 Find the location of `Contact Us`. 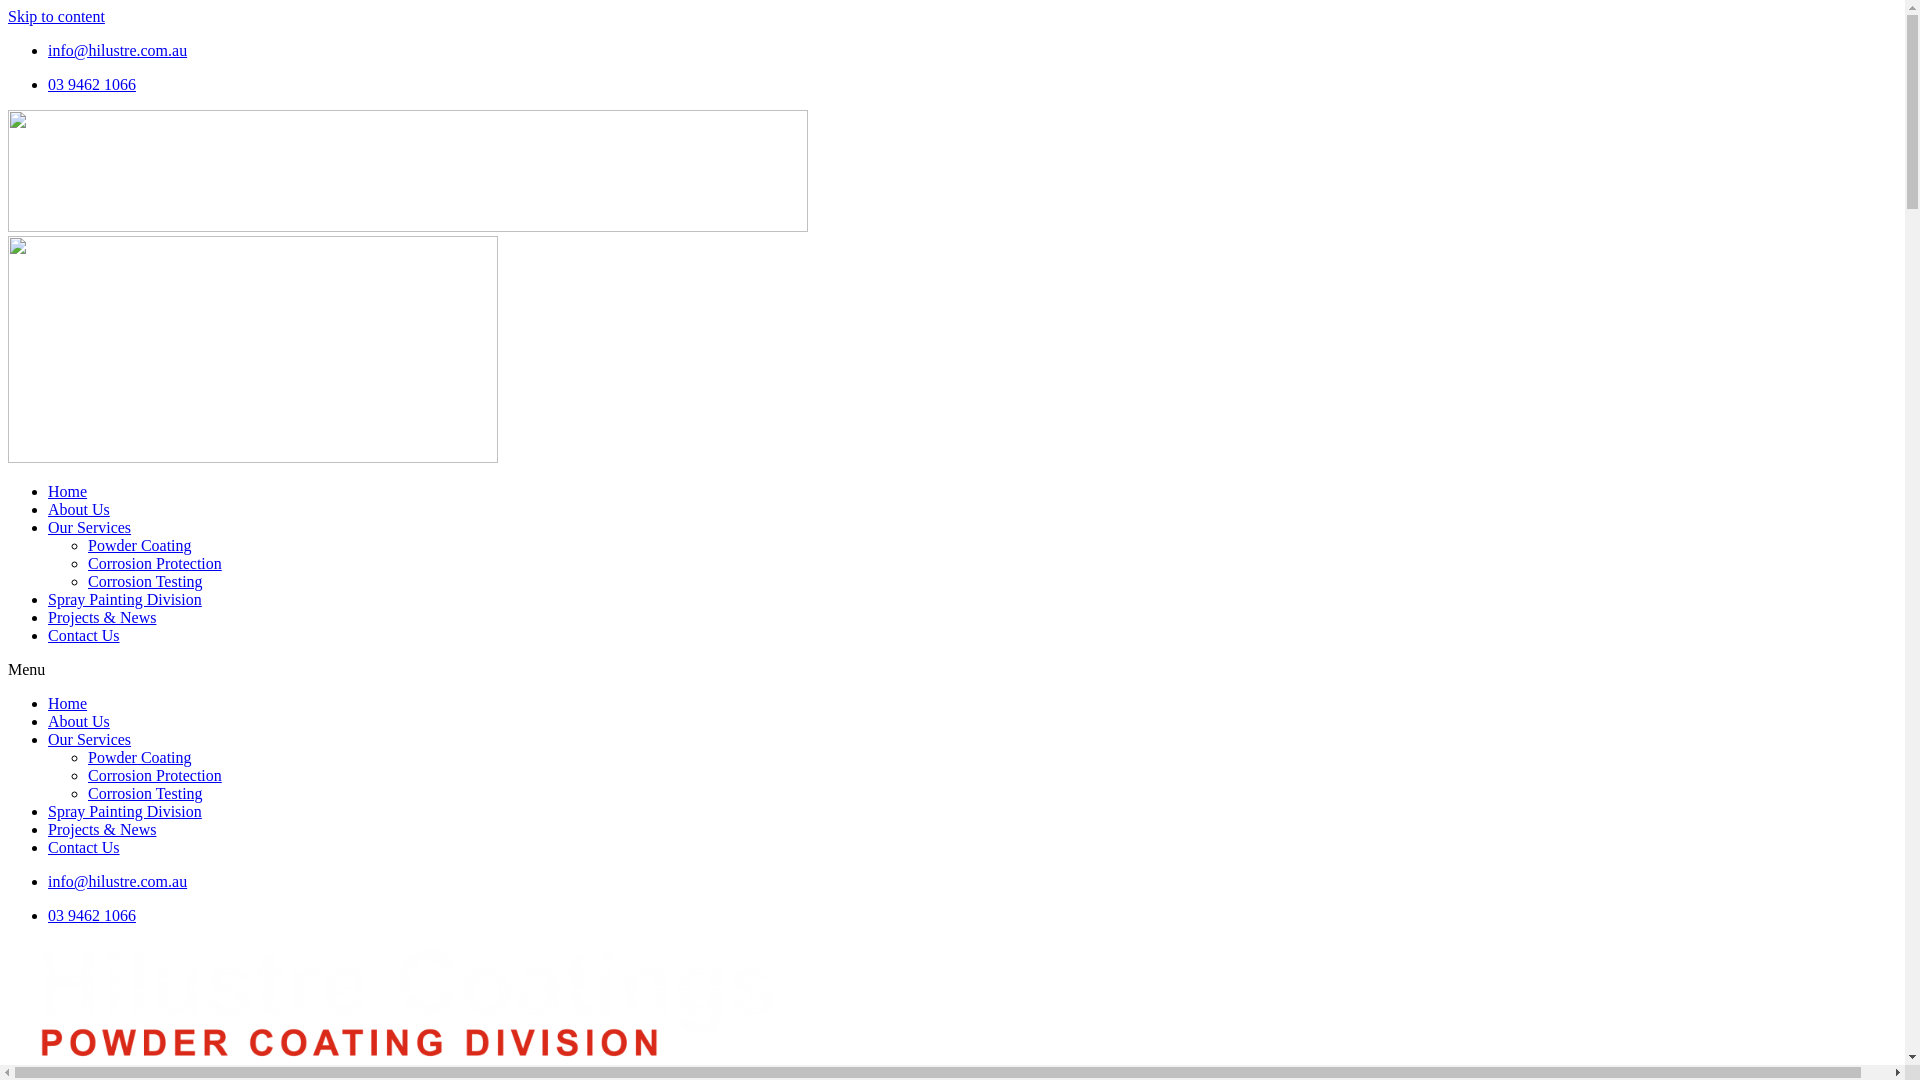

Contact Us is located at coordinates (84, 848).